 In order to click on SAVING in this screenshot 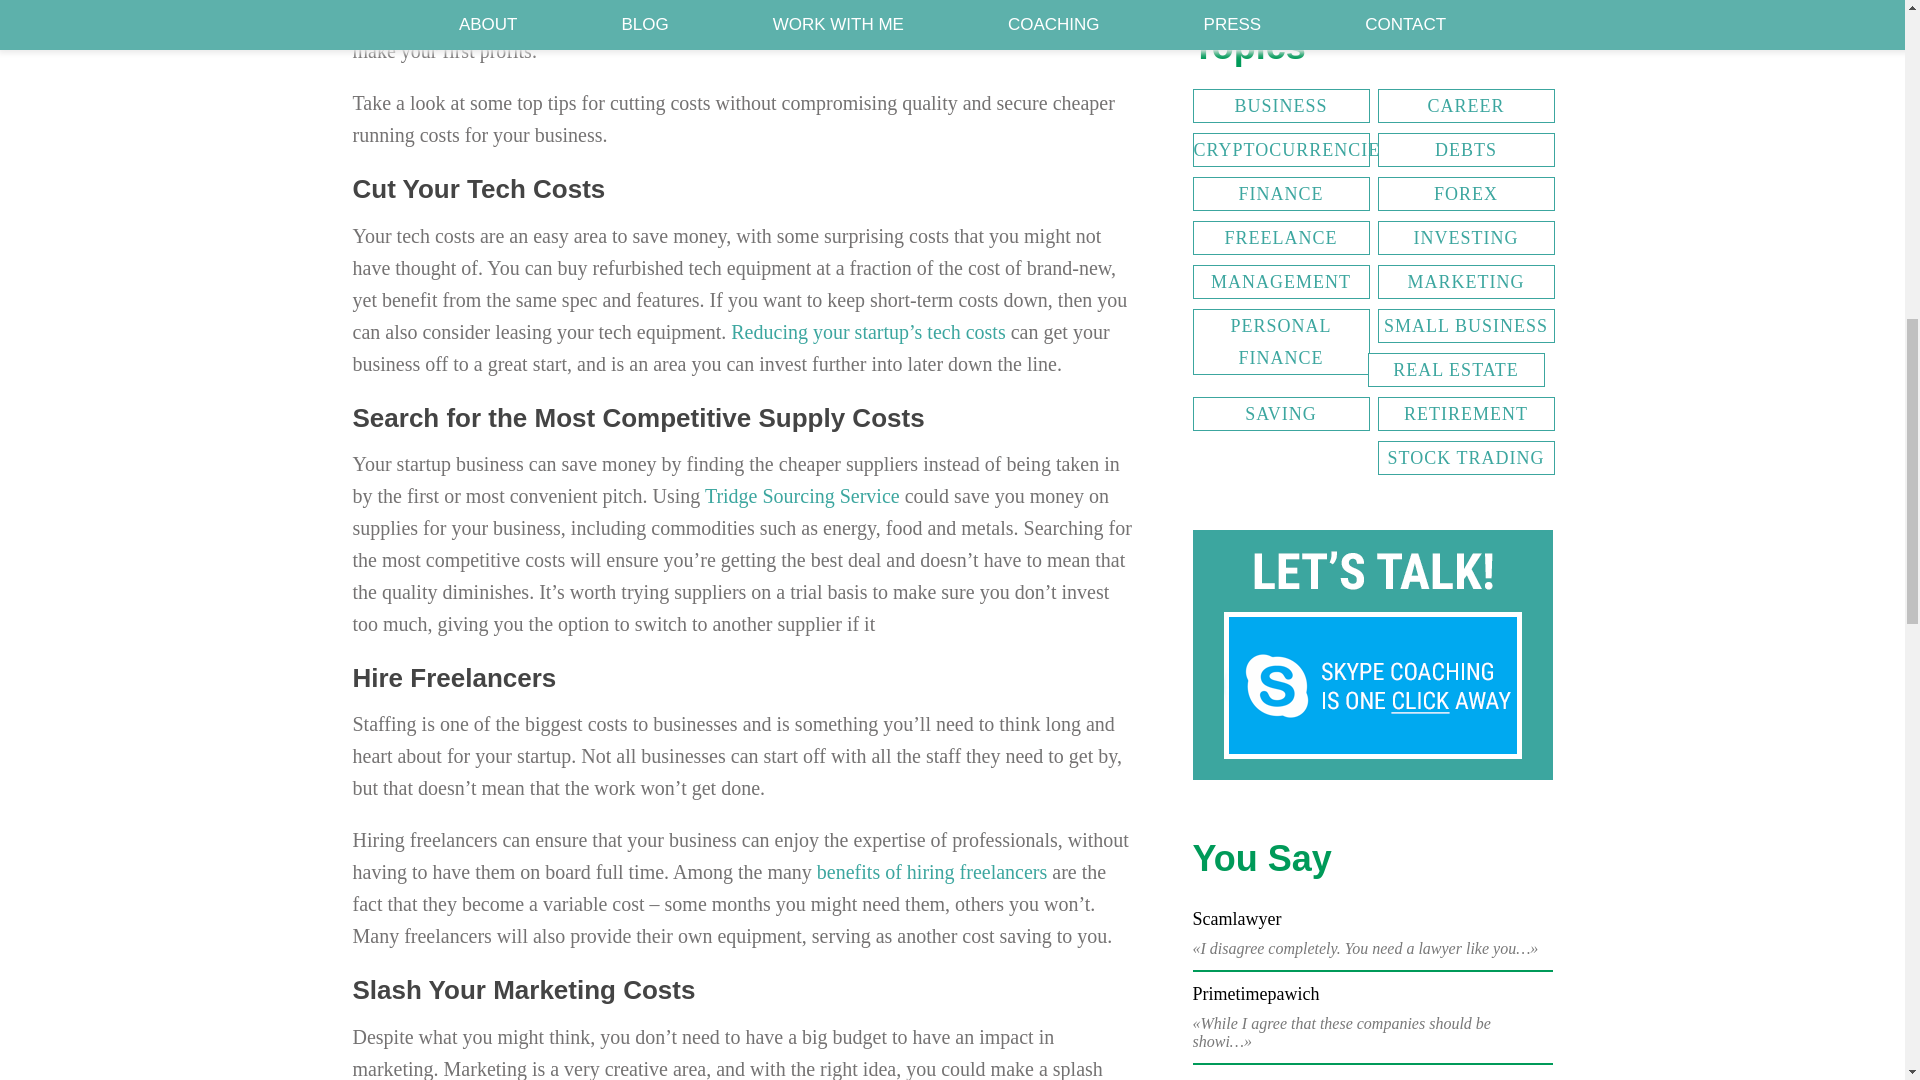, I will do `click(1280, 414)`.